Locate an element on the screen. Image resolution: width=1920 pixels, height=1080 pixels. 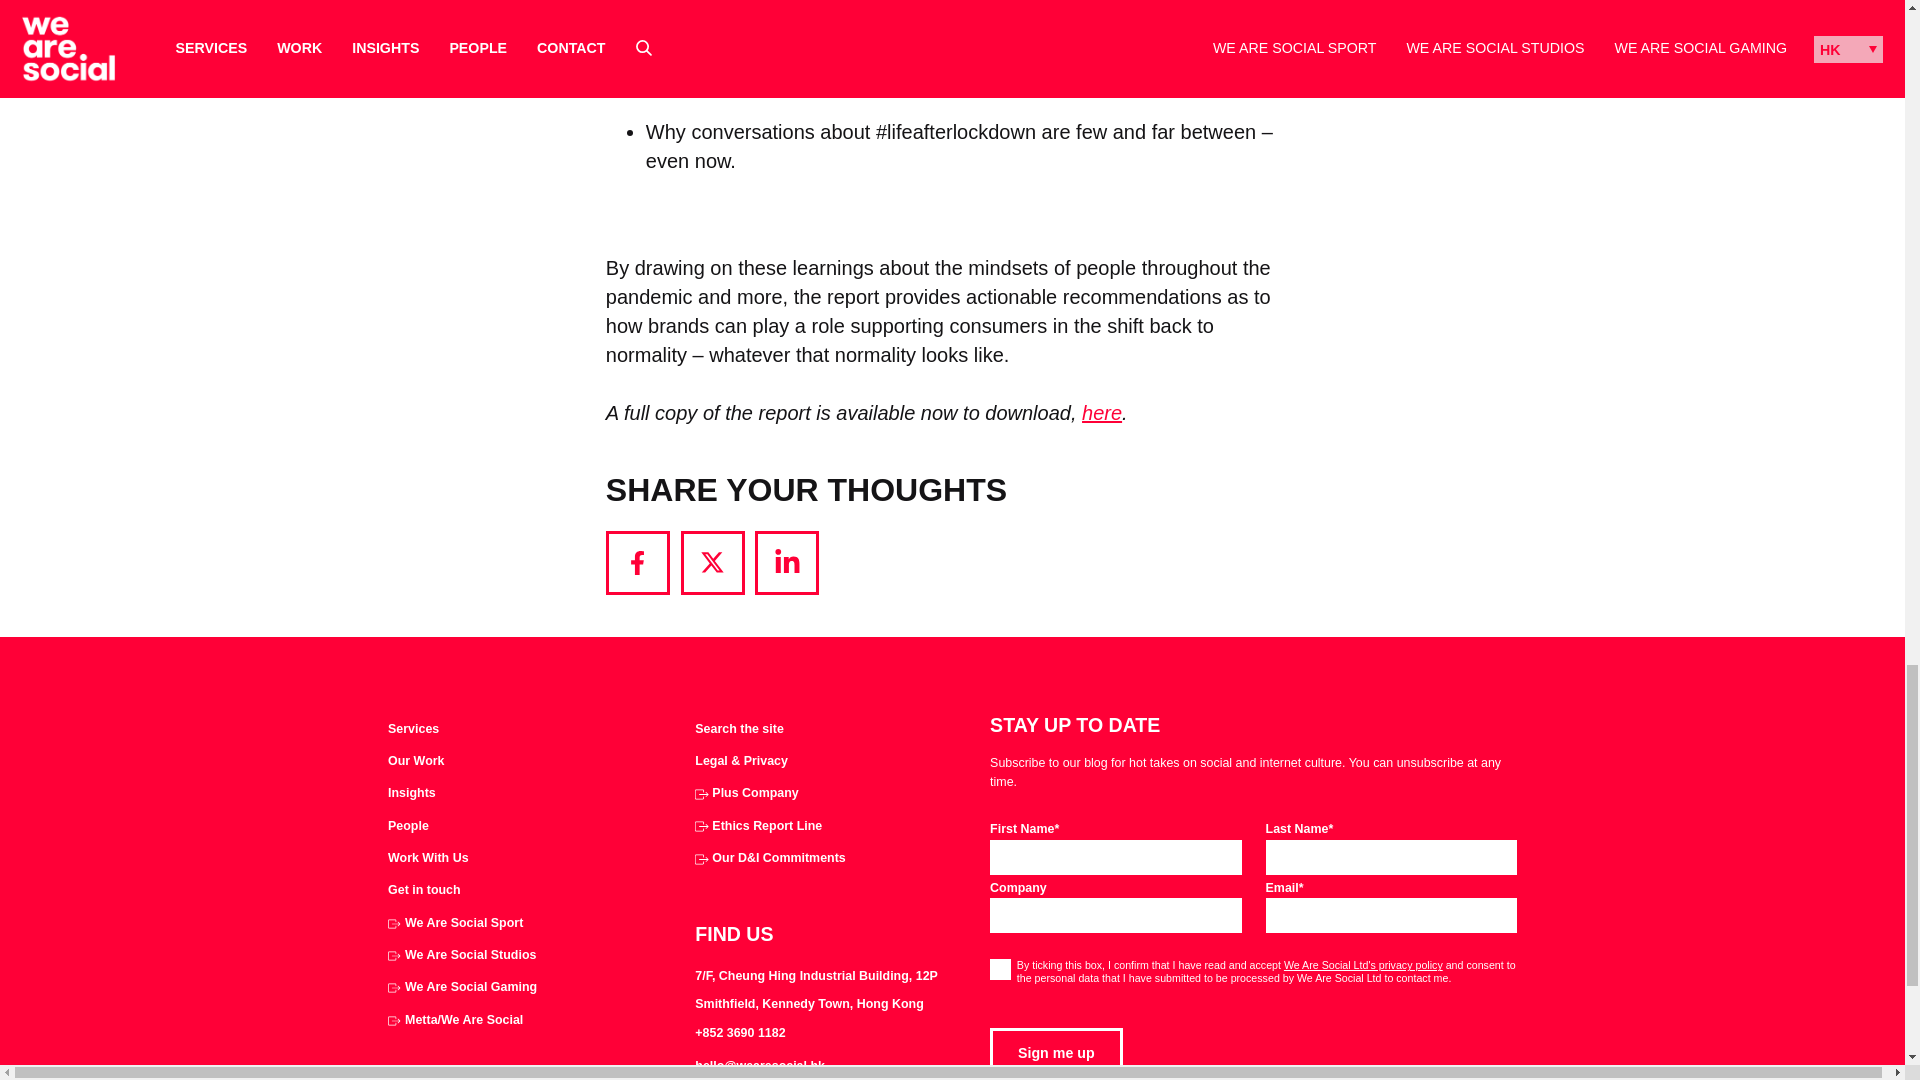
Ethics Report Line is located at coordinates (758, 826).